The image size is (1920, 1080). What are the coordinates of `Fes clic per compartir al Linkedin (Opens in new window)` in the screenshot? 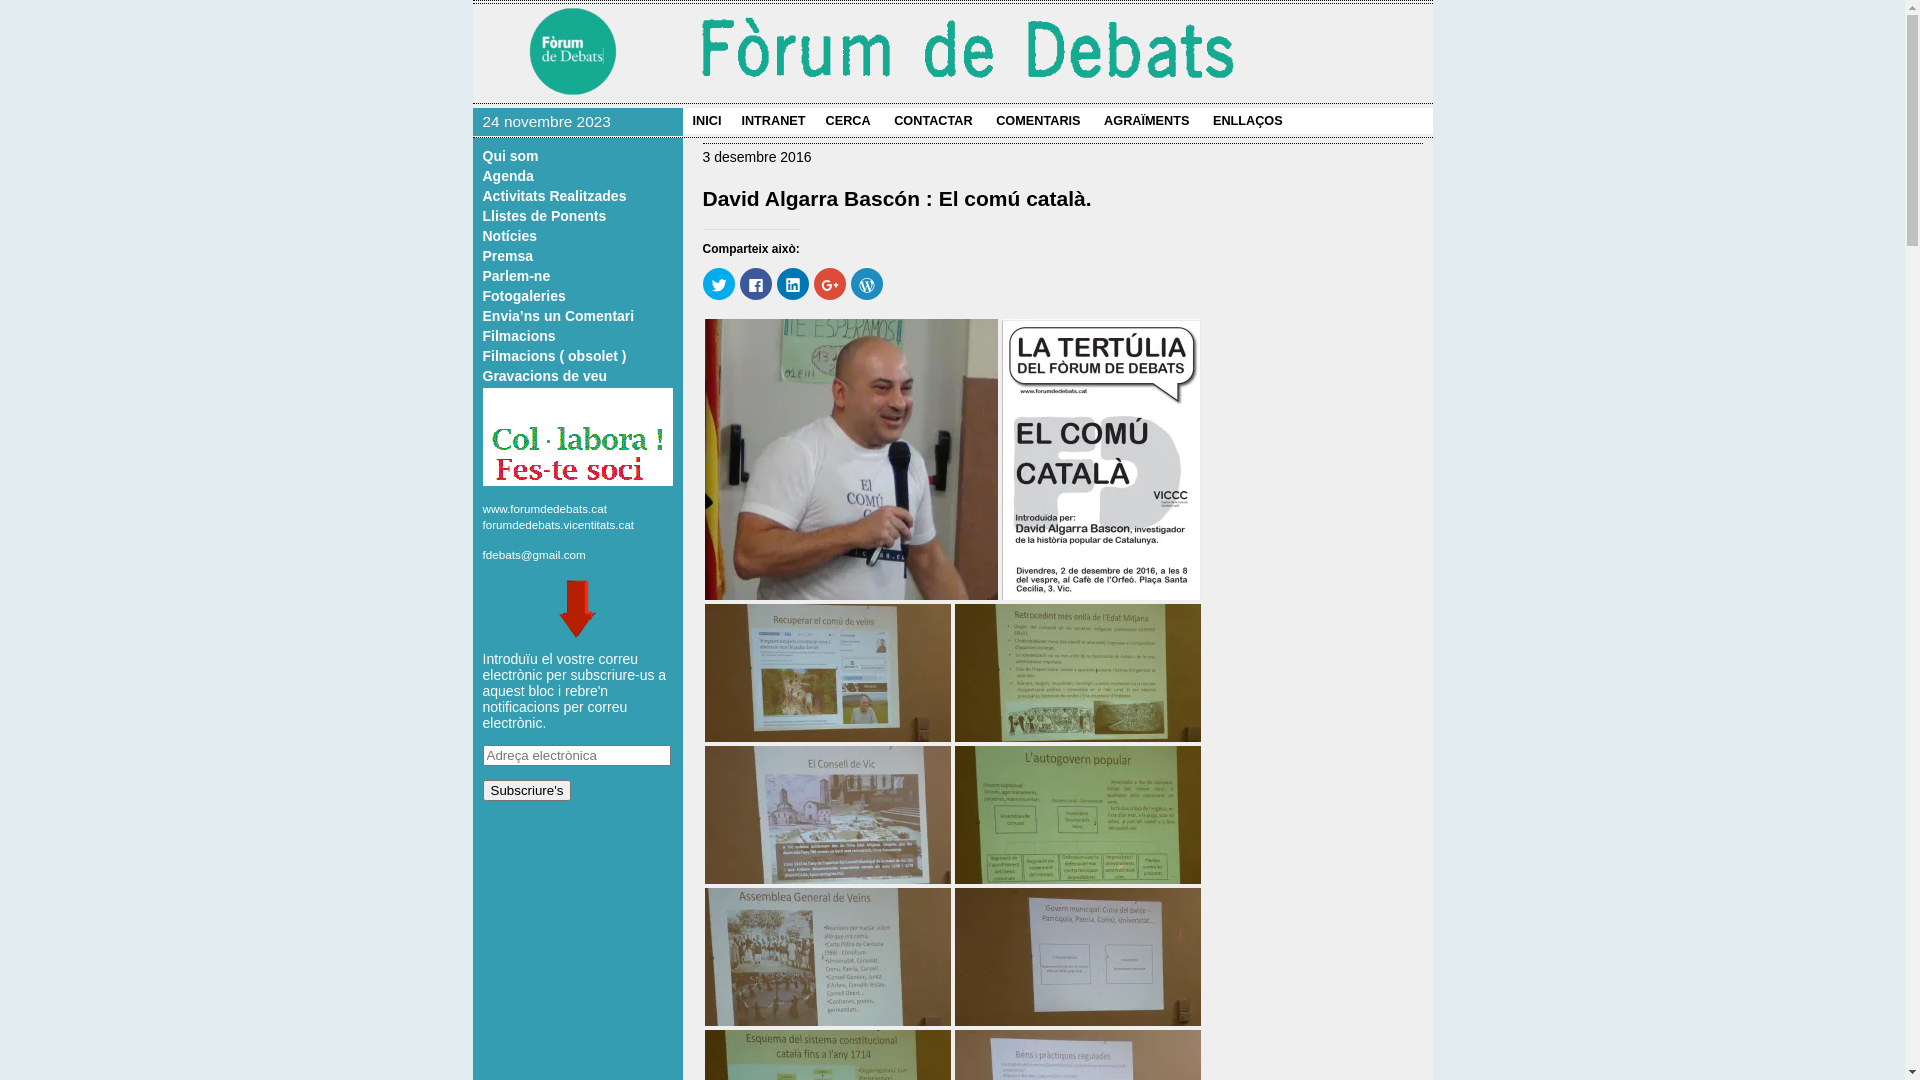 It's located at (792, 284).